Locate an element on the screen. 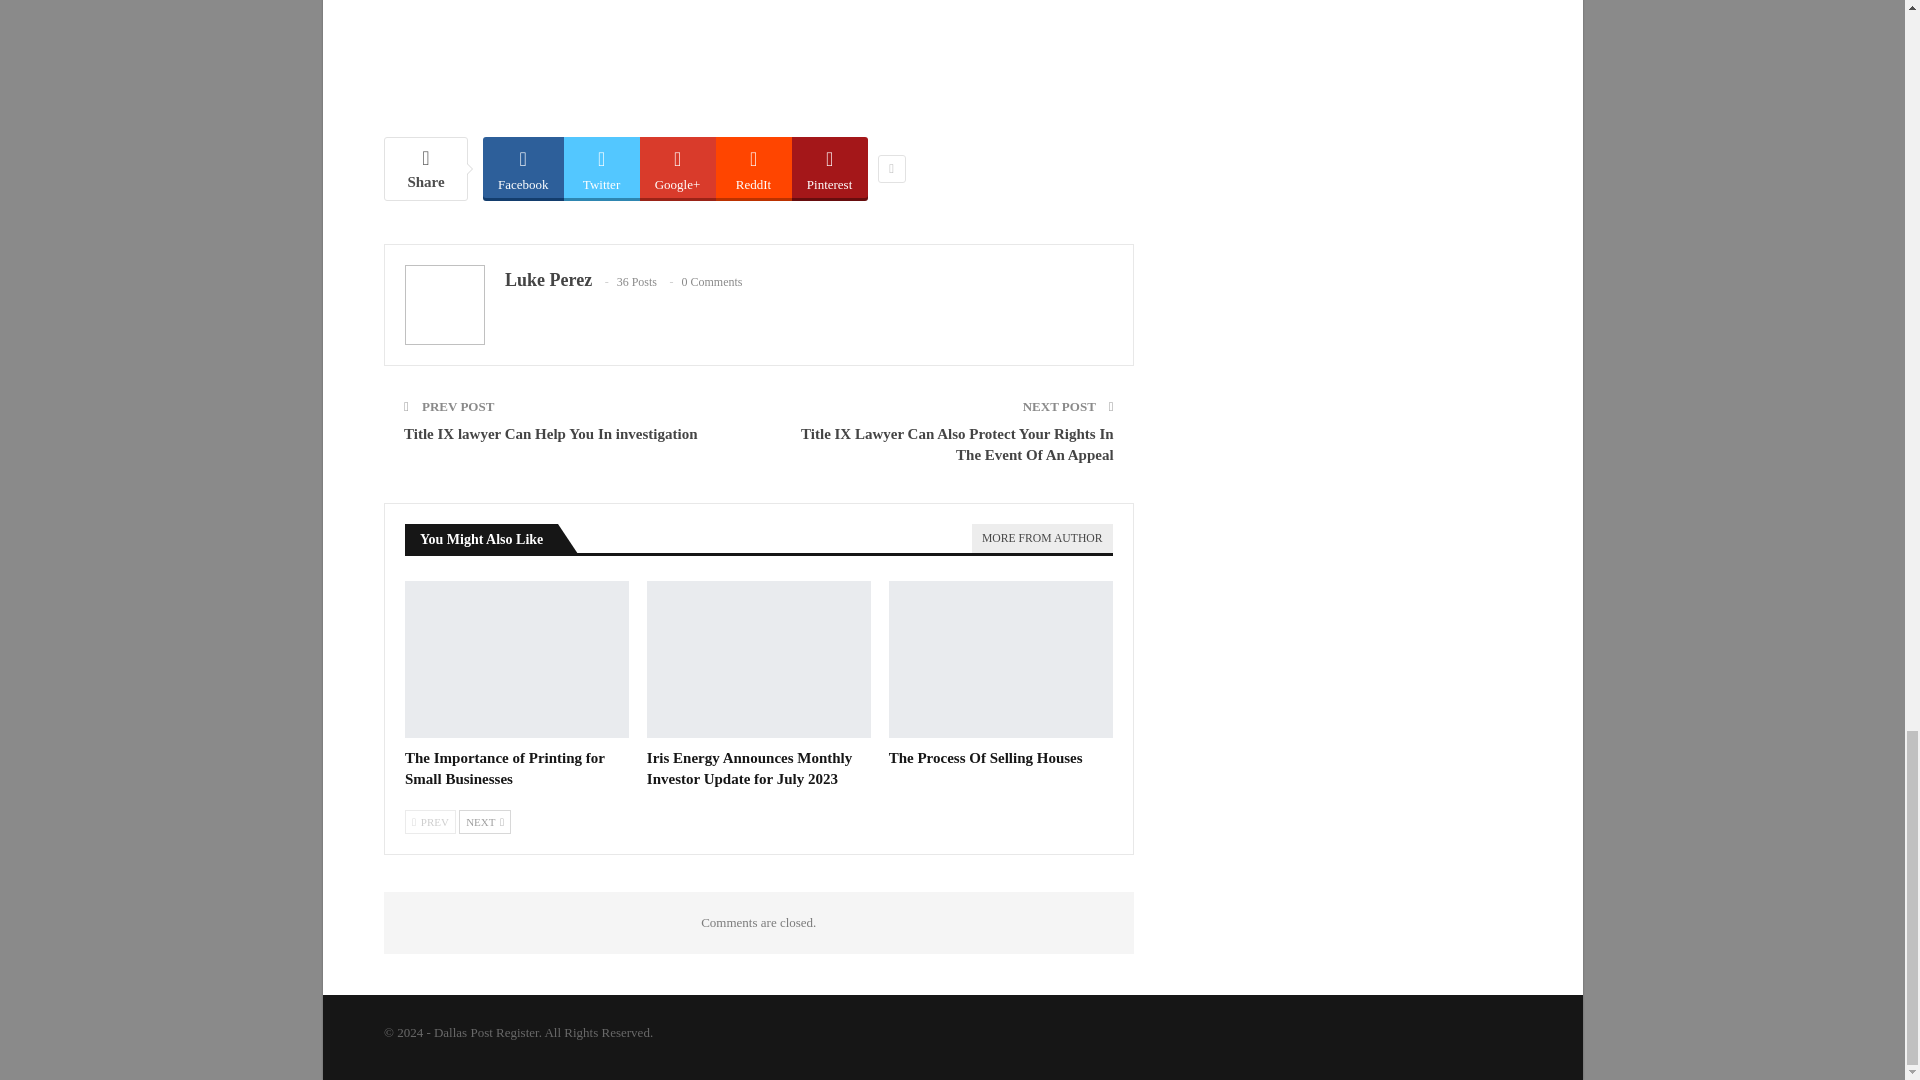  The Process Of Selling Houses is located at coordinates (985, 757).